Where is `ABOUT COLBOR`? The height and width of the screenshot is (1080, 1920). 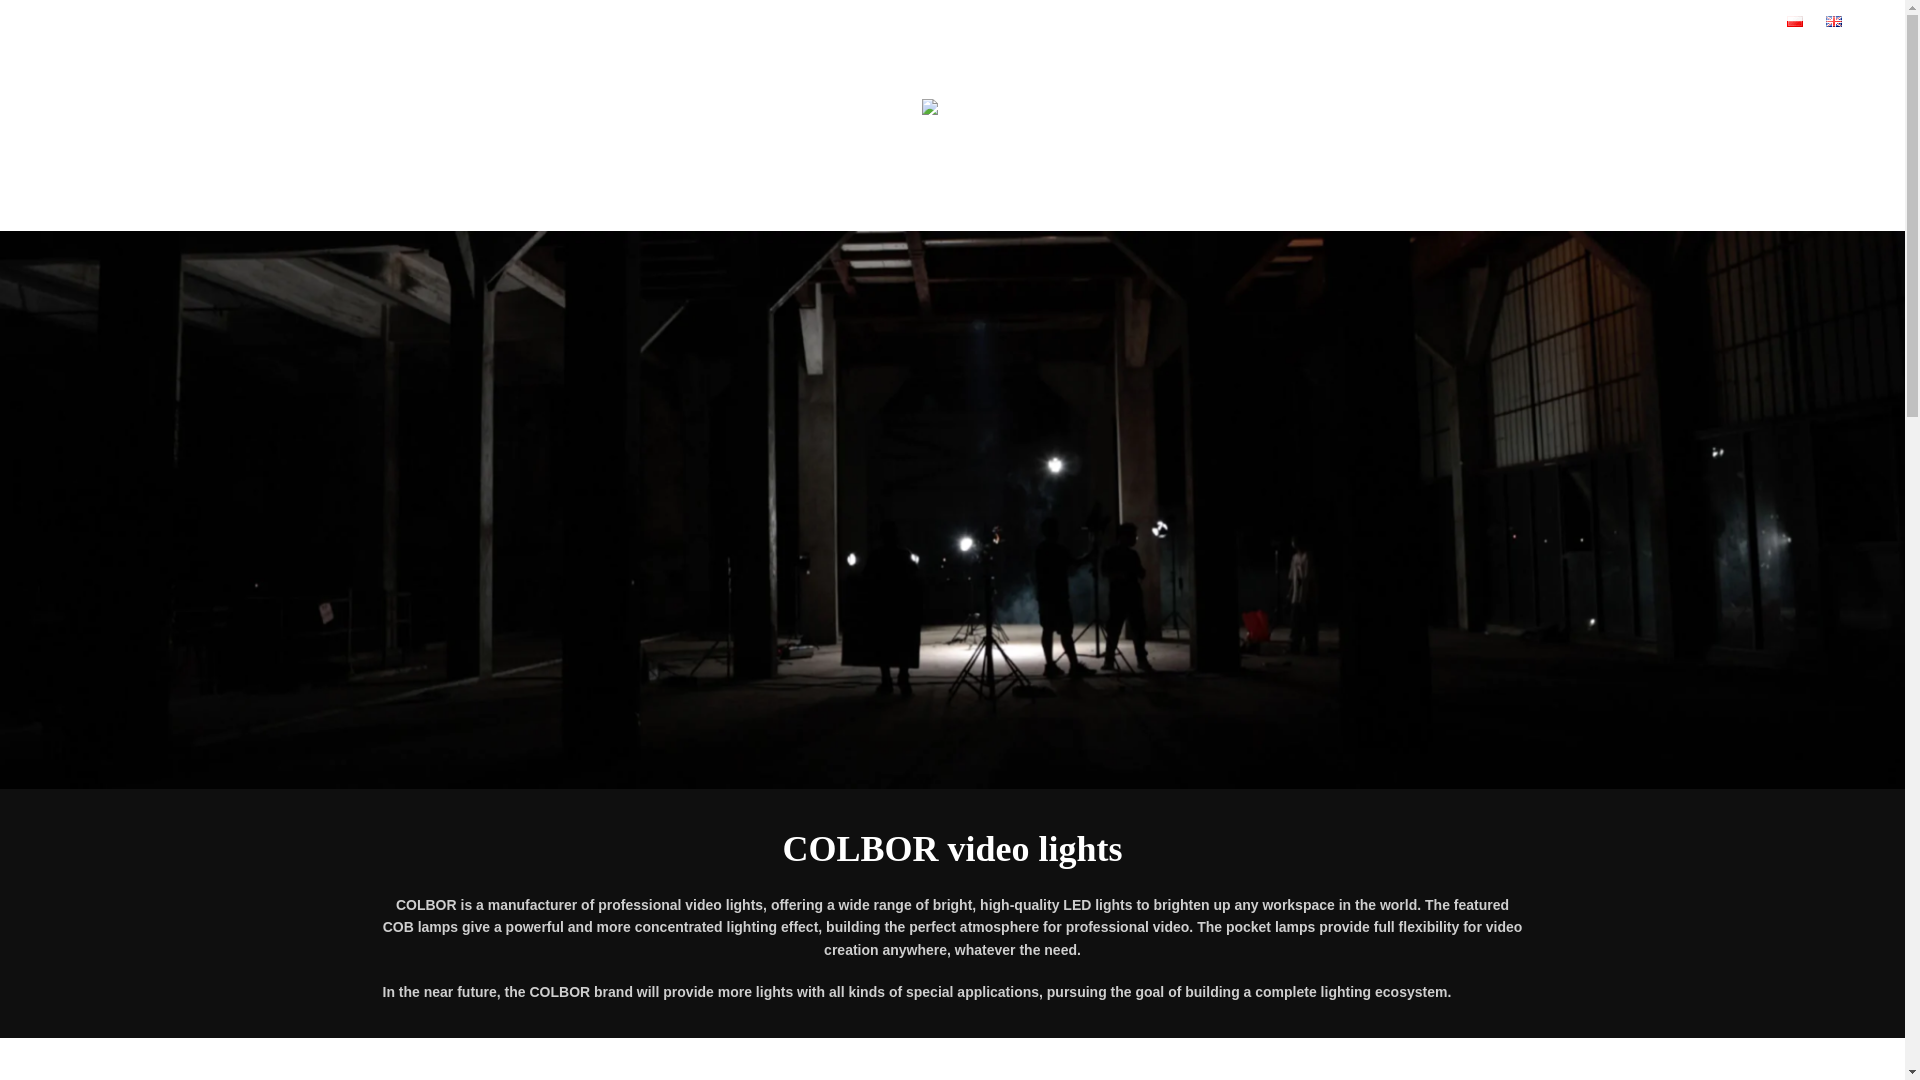
ABOUT COLBOR is located at coordinates (998, 205).